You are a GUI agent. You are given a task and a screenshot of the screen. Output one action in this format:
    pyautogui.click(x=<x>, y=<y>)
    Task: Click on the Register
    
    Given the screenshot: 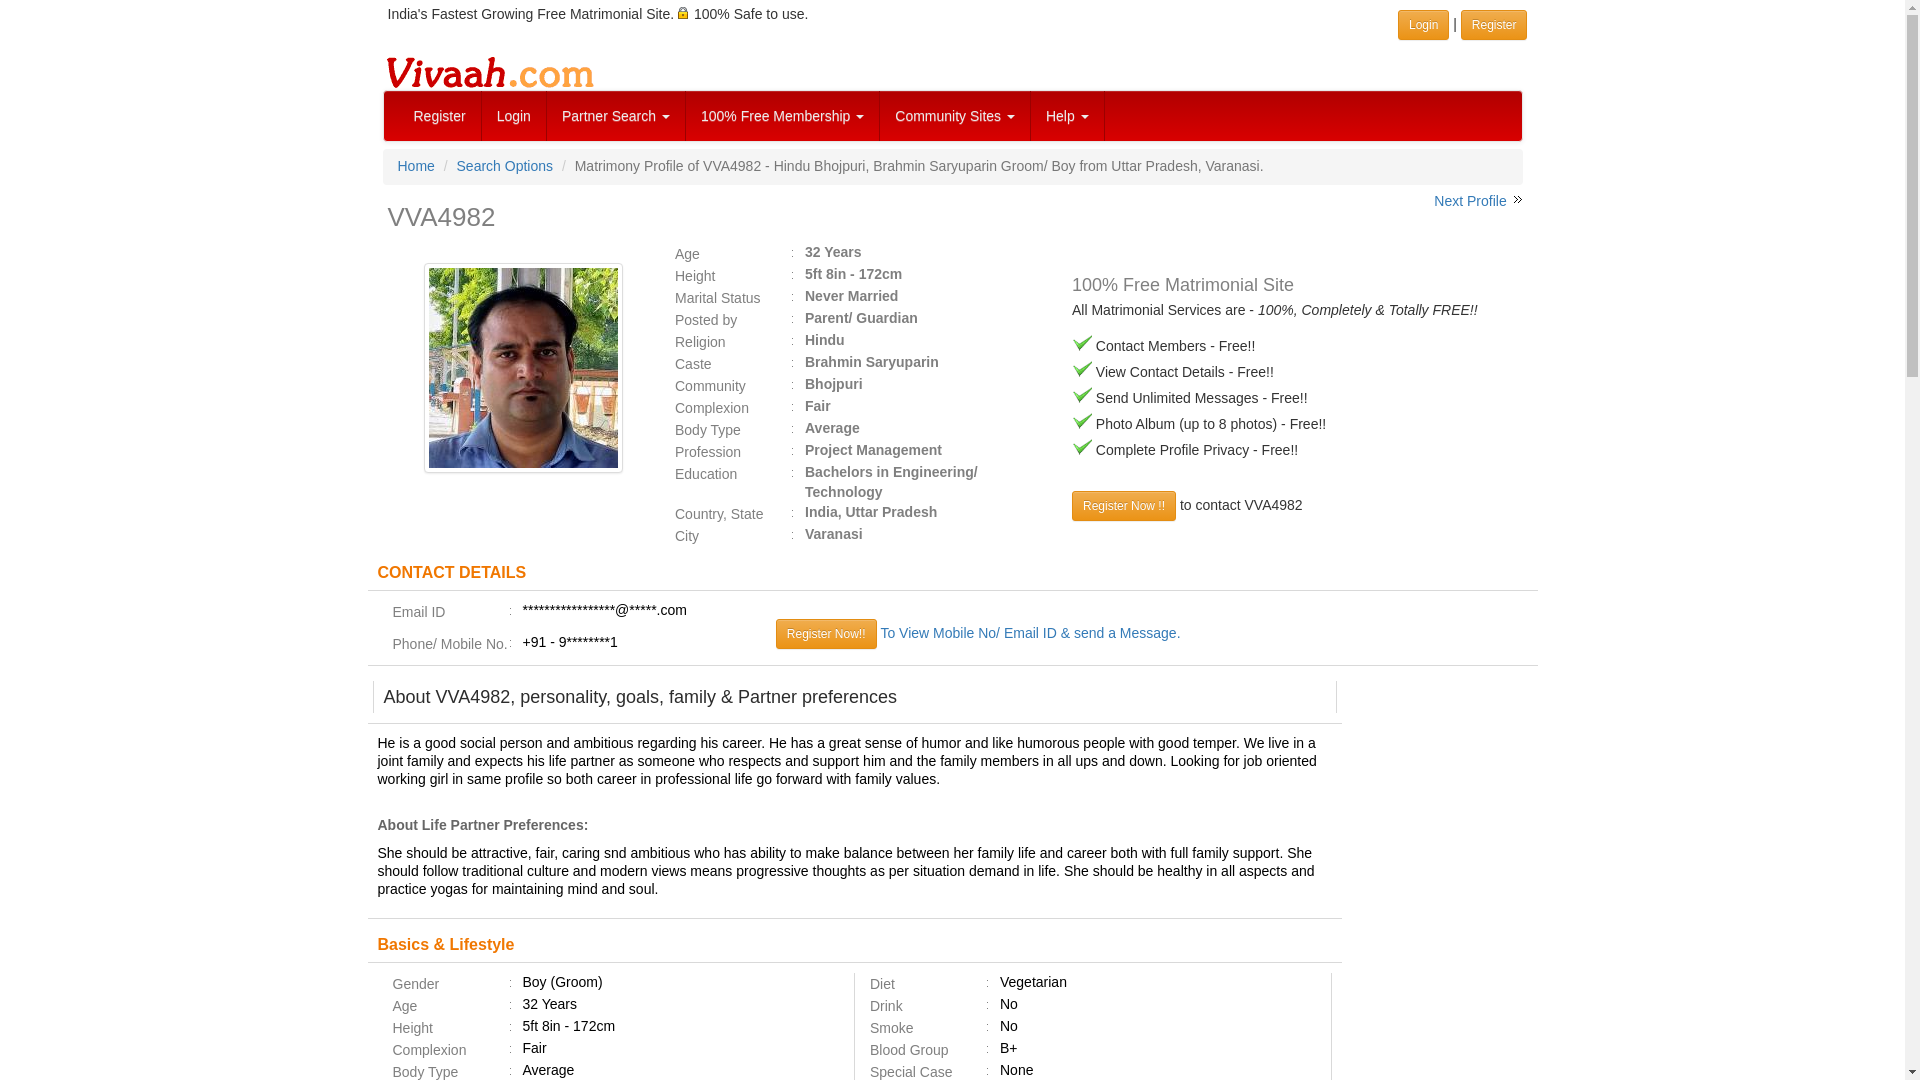 What is the action you would take?
    pyautogui.click(x=1494, y=24)
    